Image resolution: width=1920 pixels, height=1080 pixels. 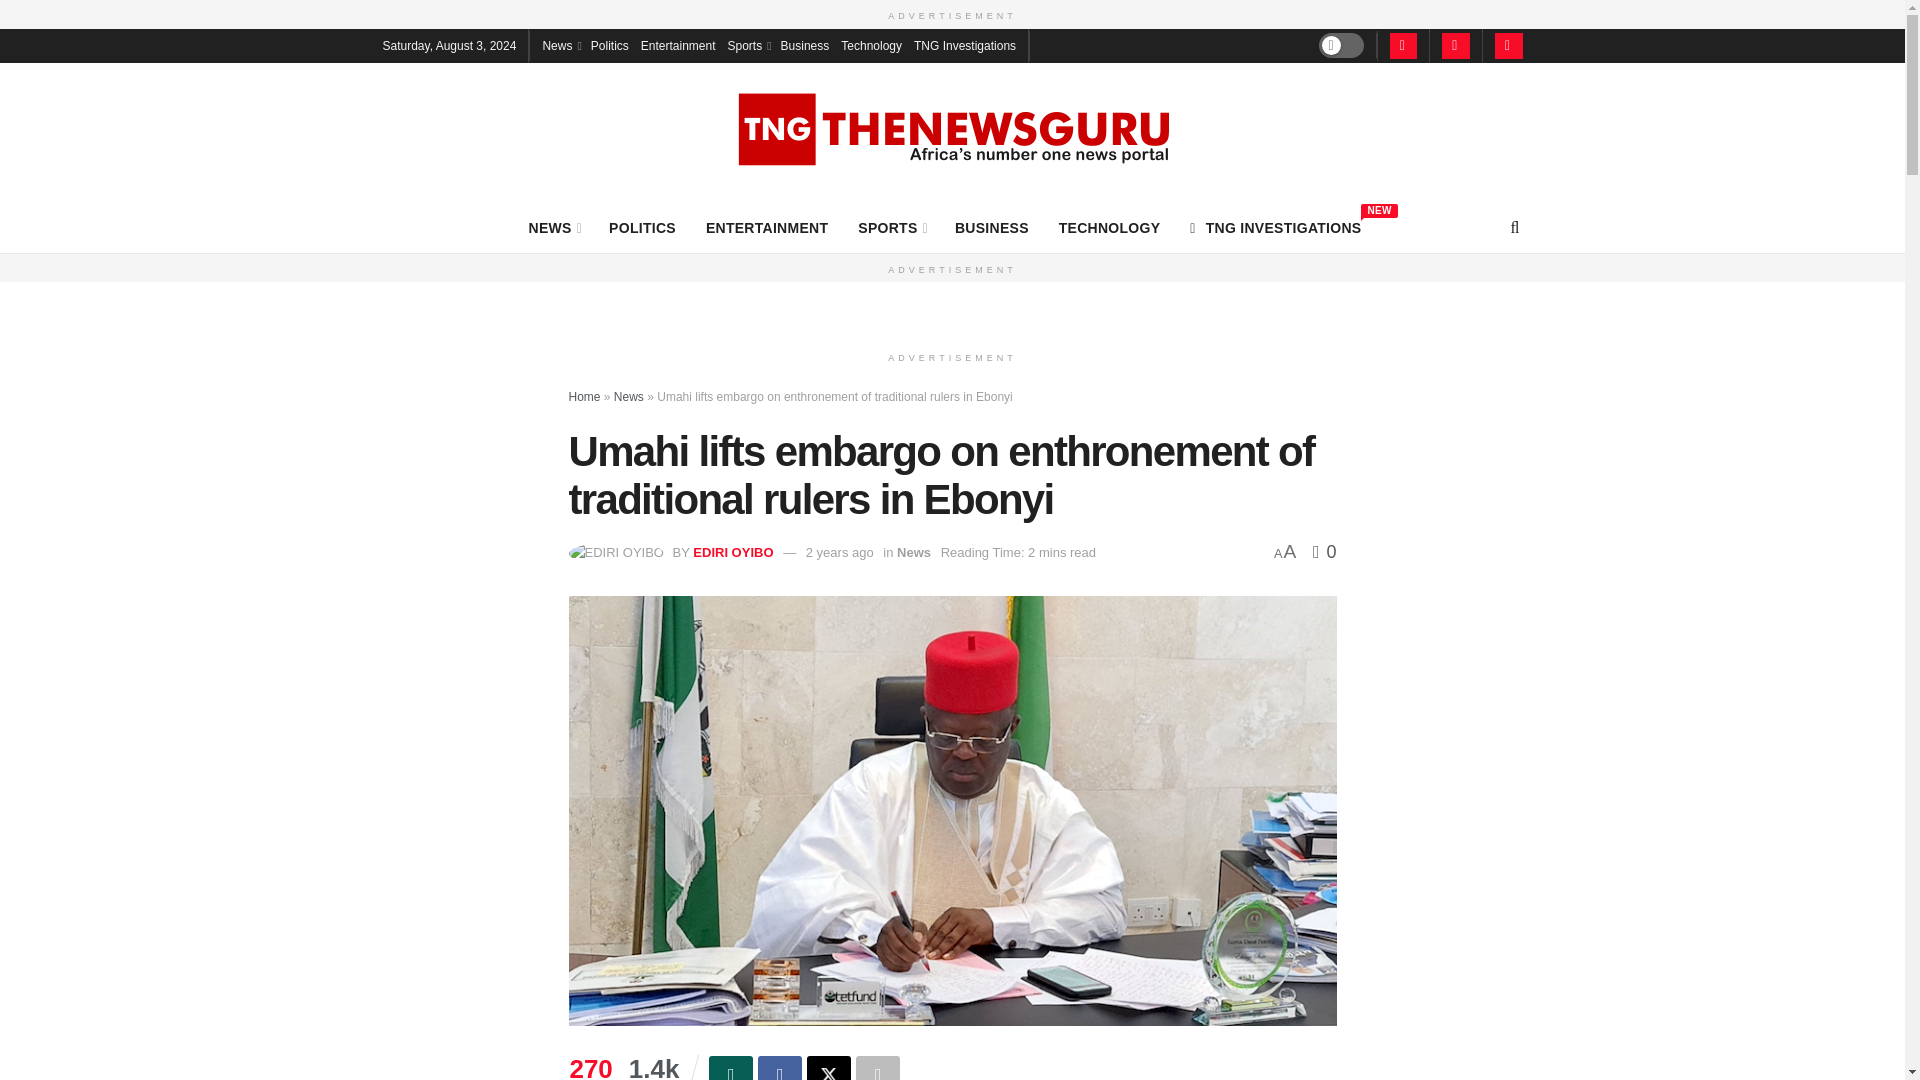 I want to click on News, so click(x=559, y=44).